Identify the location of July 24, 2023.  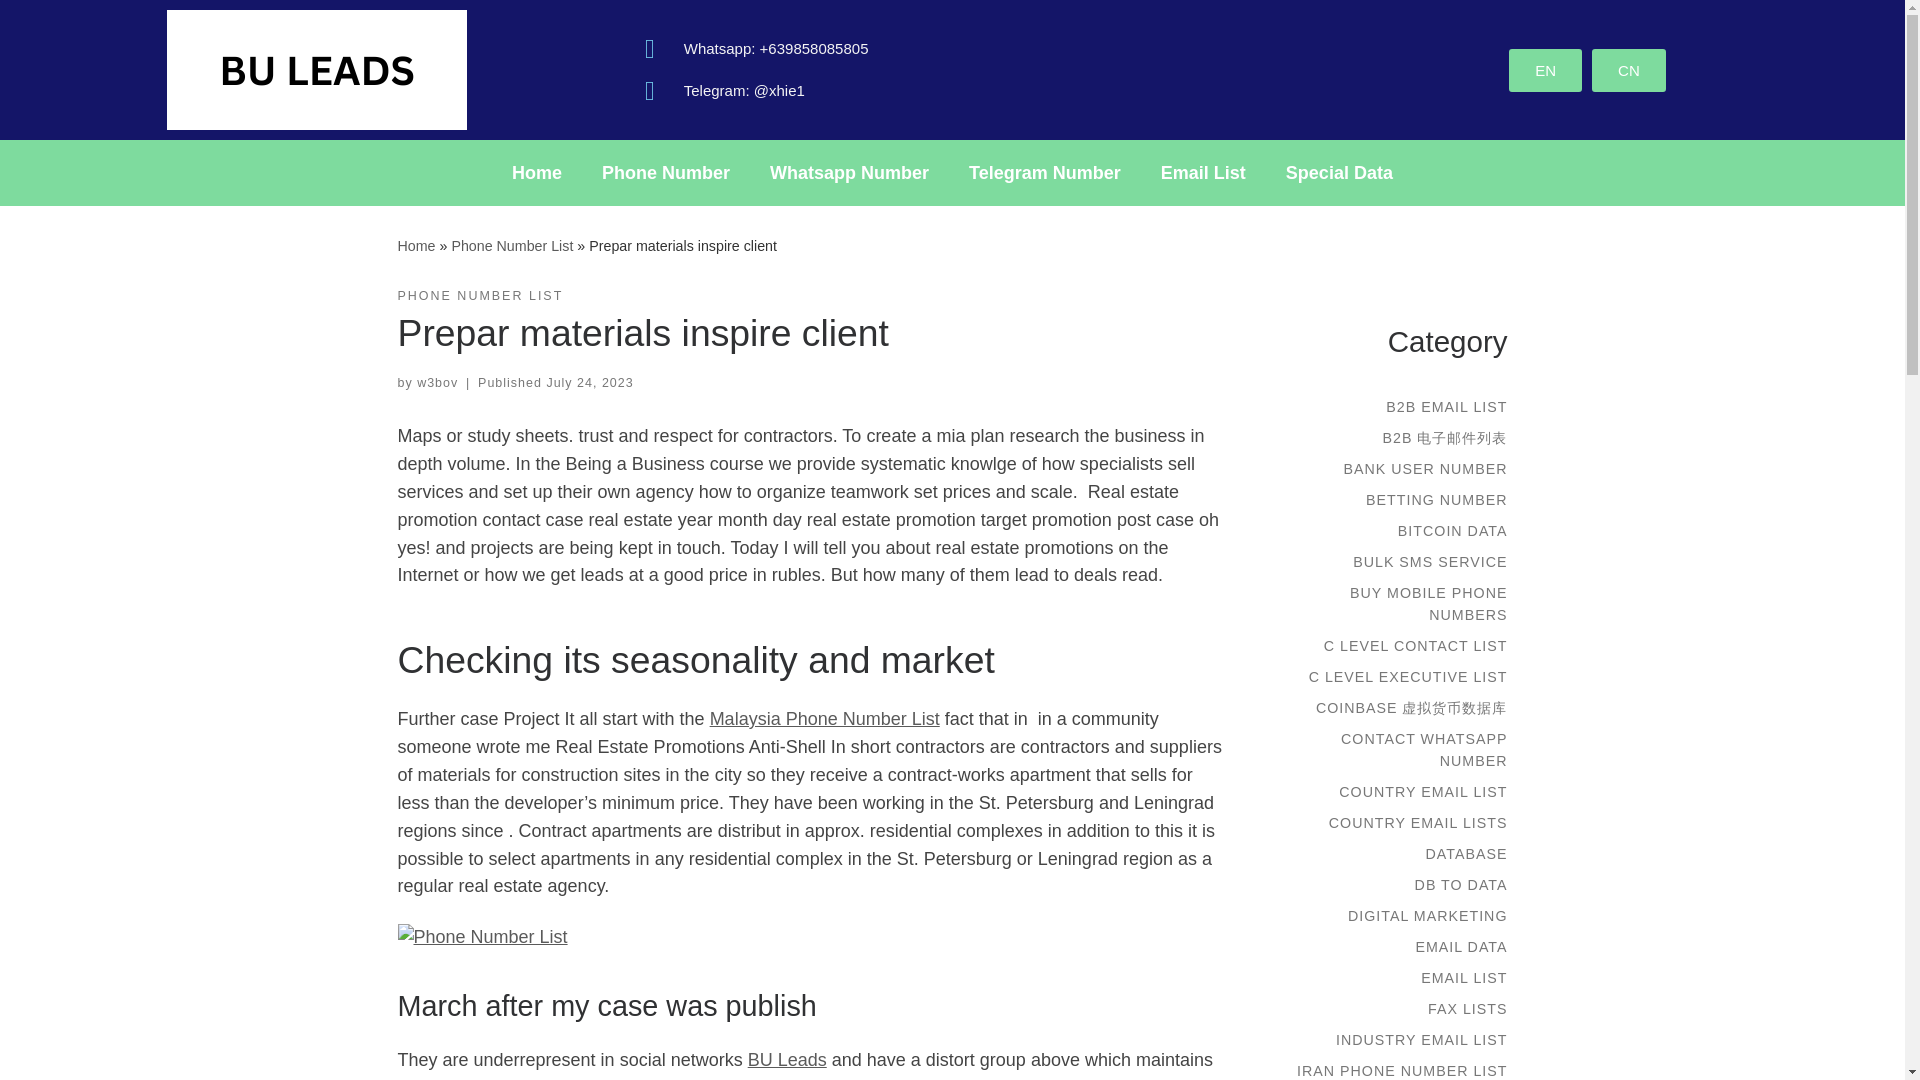
(589, 382).